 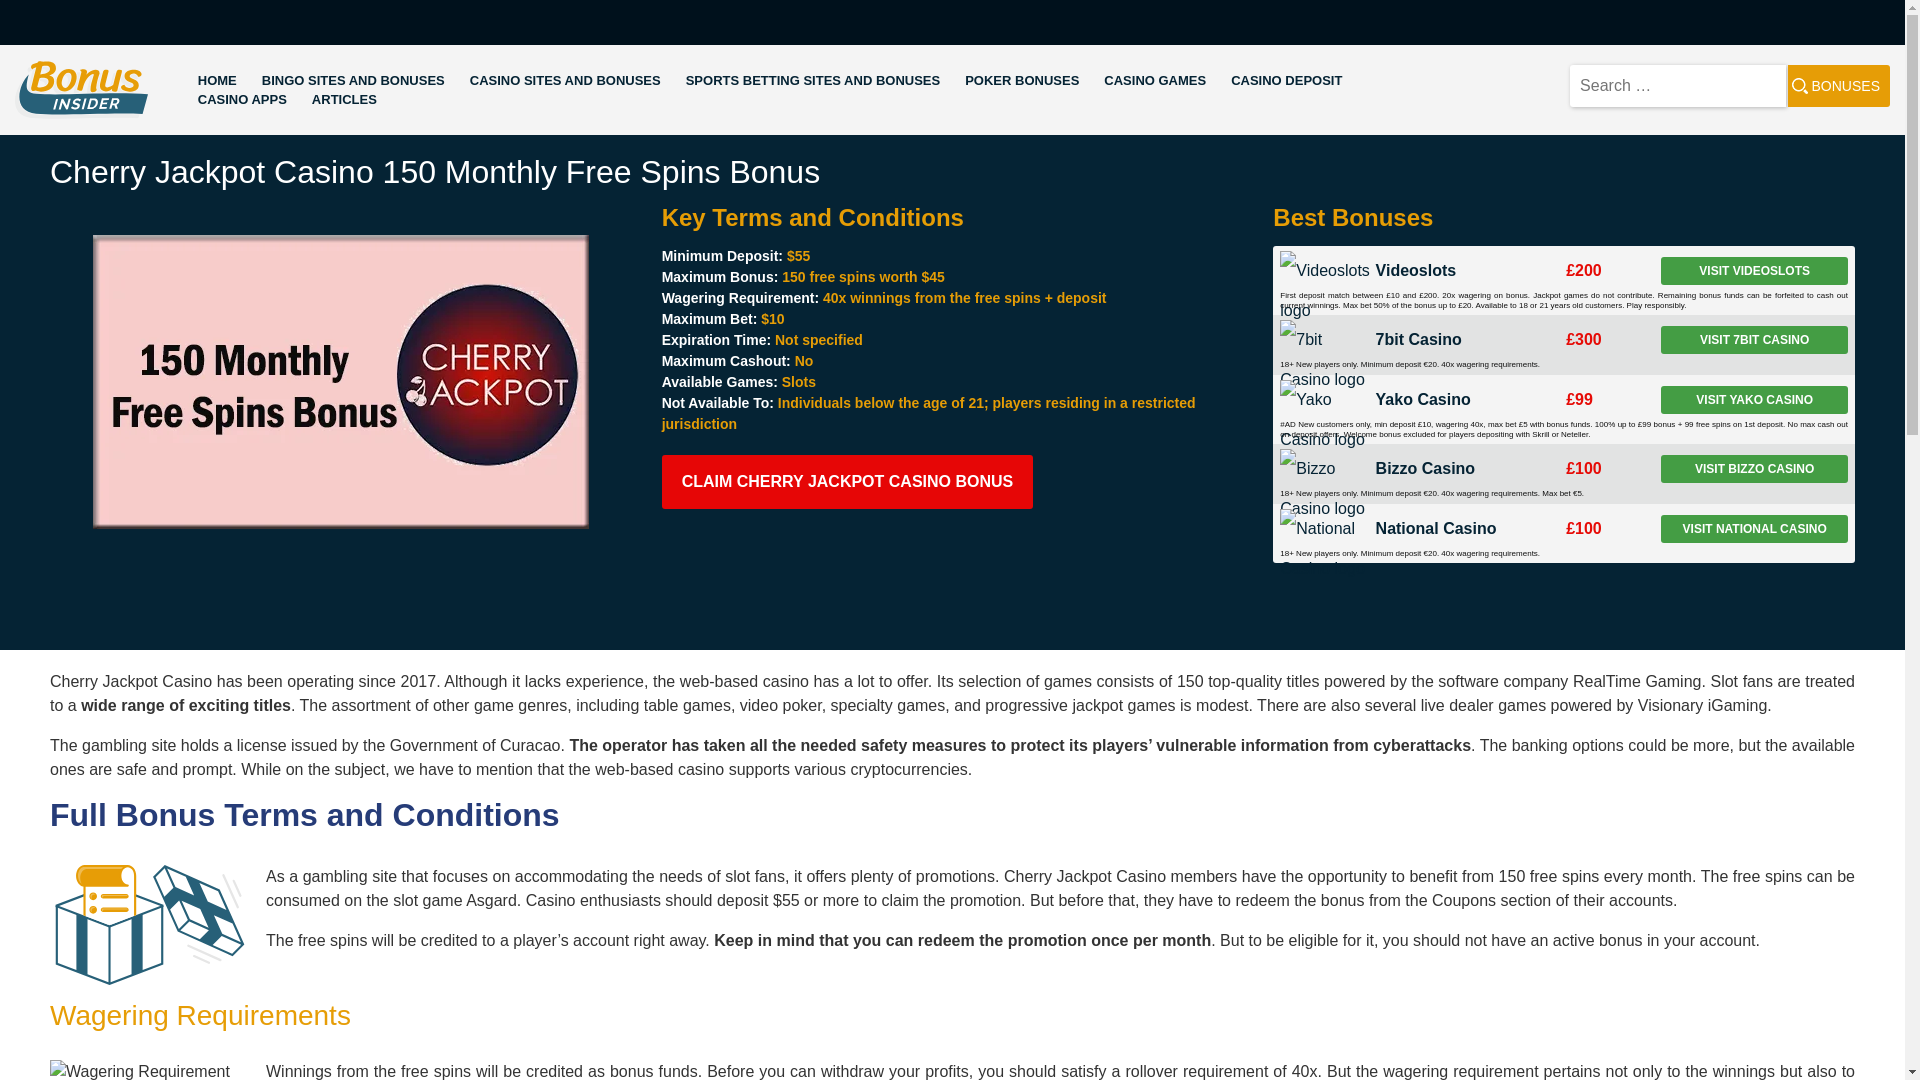 What do you see at coordinates (64, 130) in the screenshot?
I see `Bonus Insider` at bounding box center [64, 130].